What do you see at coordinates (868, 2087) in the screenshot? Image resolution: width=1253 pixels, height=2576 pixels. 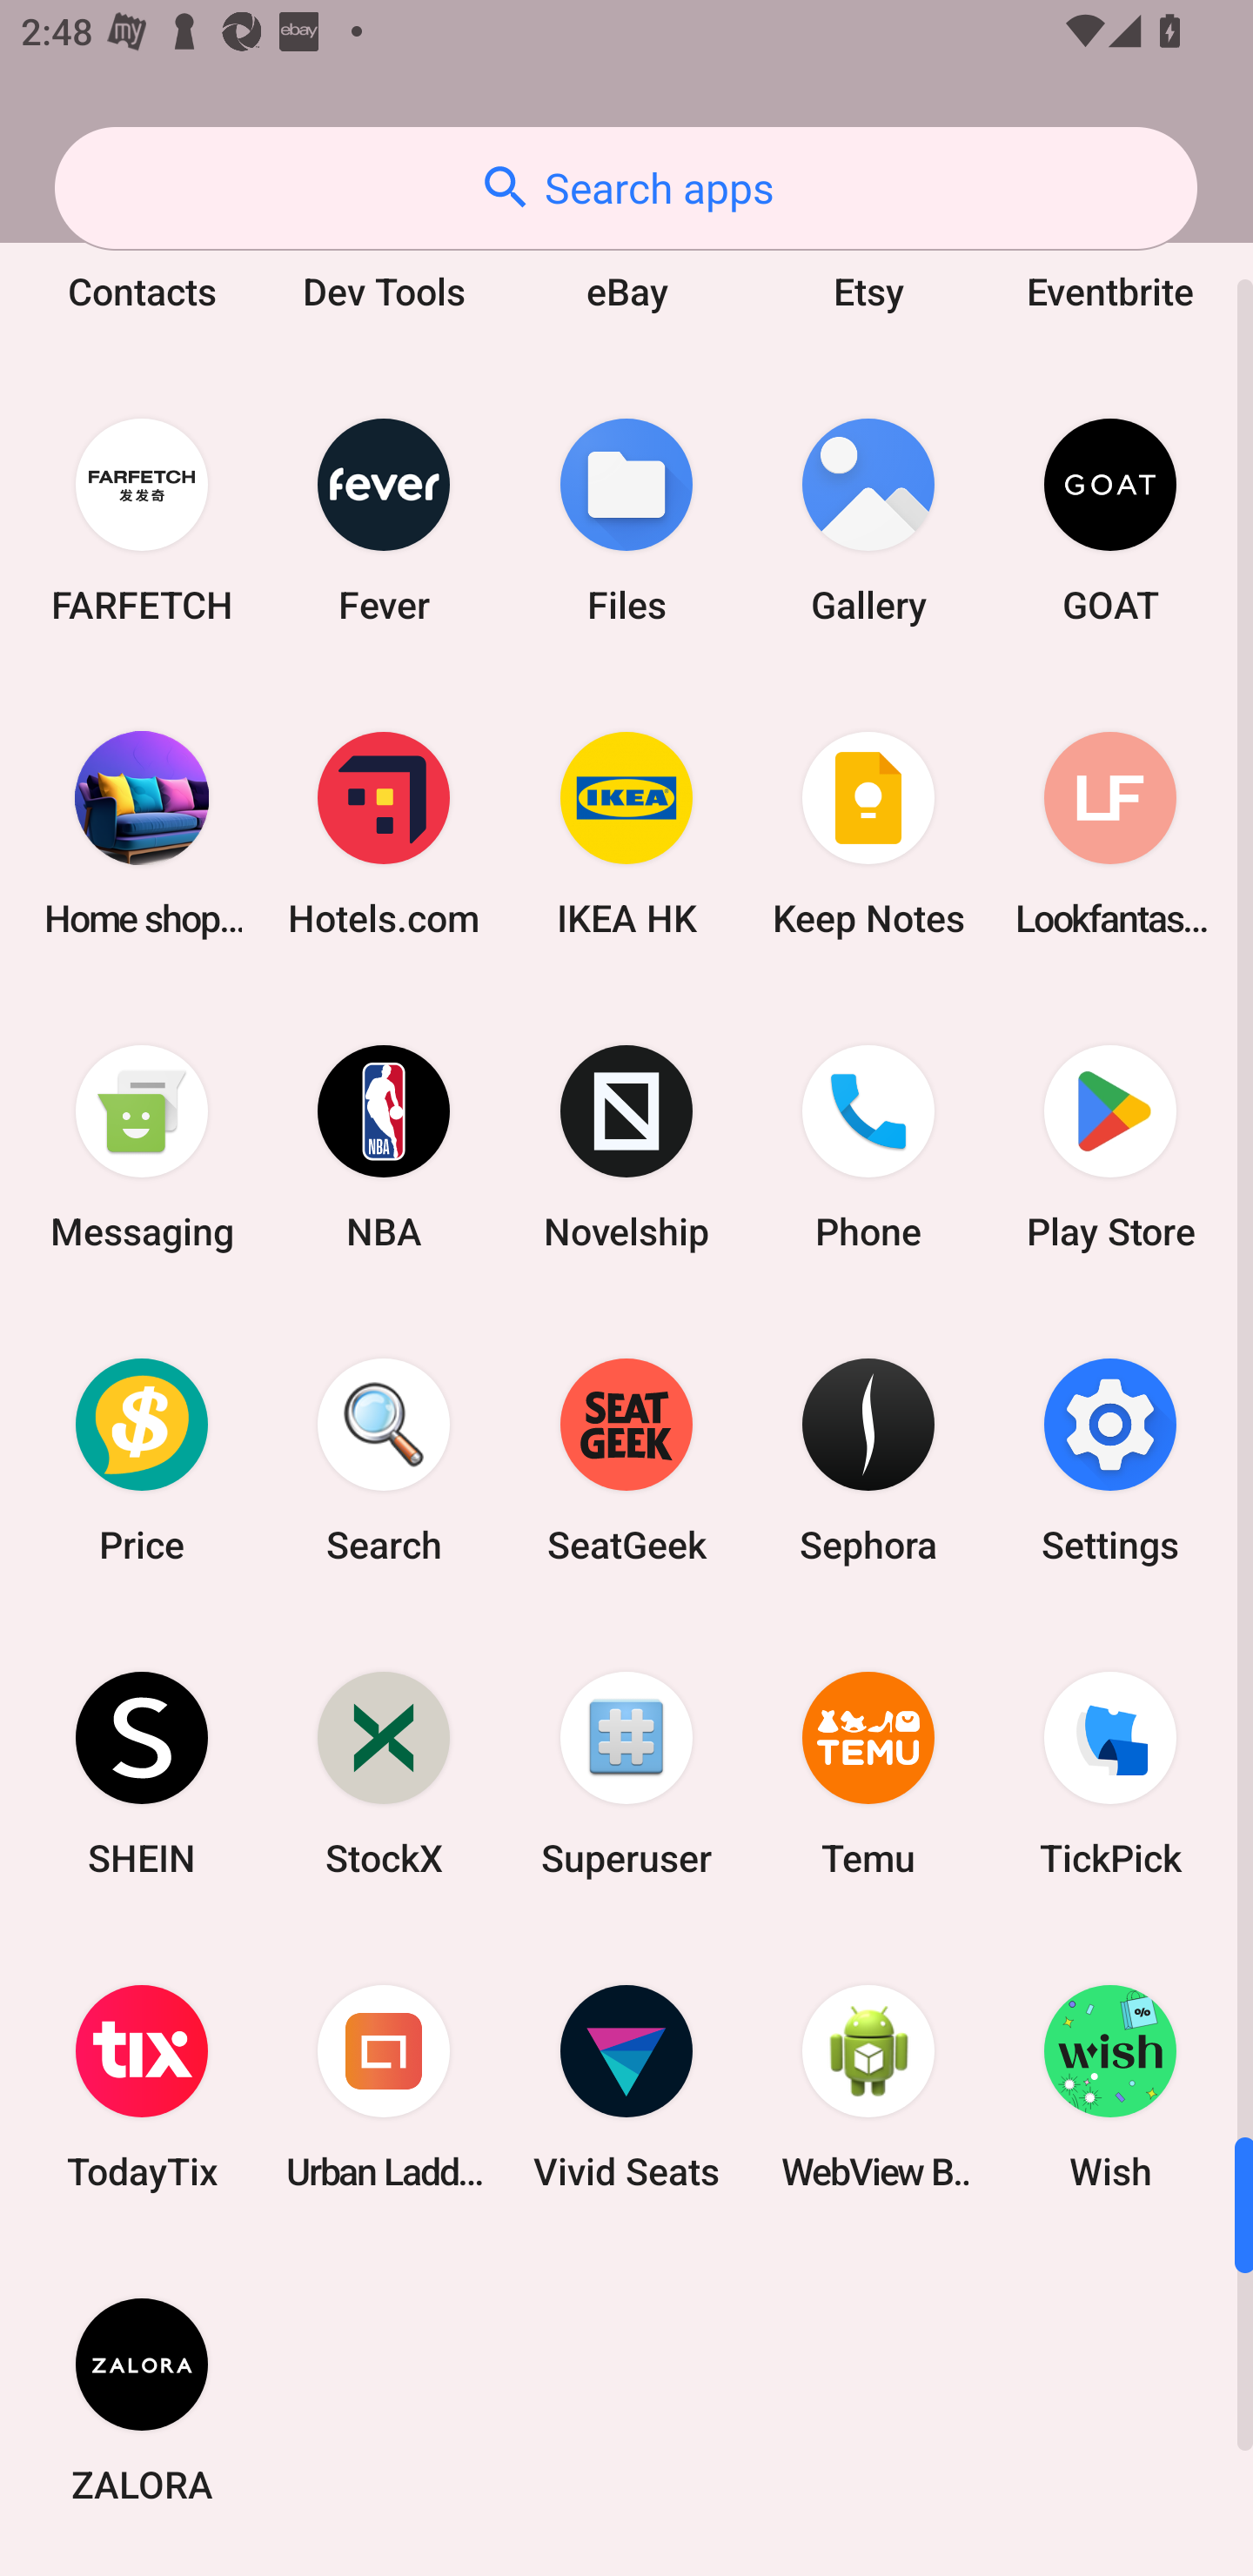 I see `WebView Browser Tester` at bounding box center [868, 2087].